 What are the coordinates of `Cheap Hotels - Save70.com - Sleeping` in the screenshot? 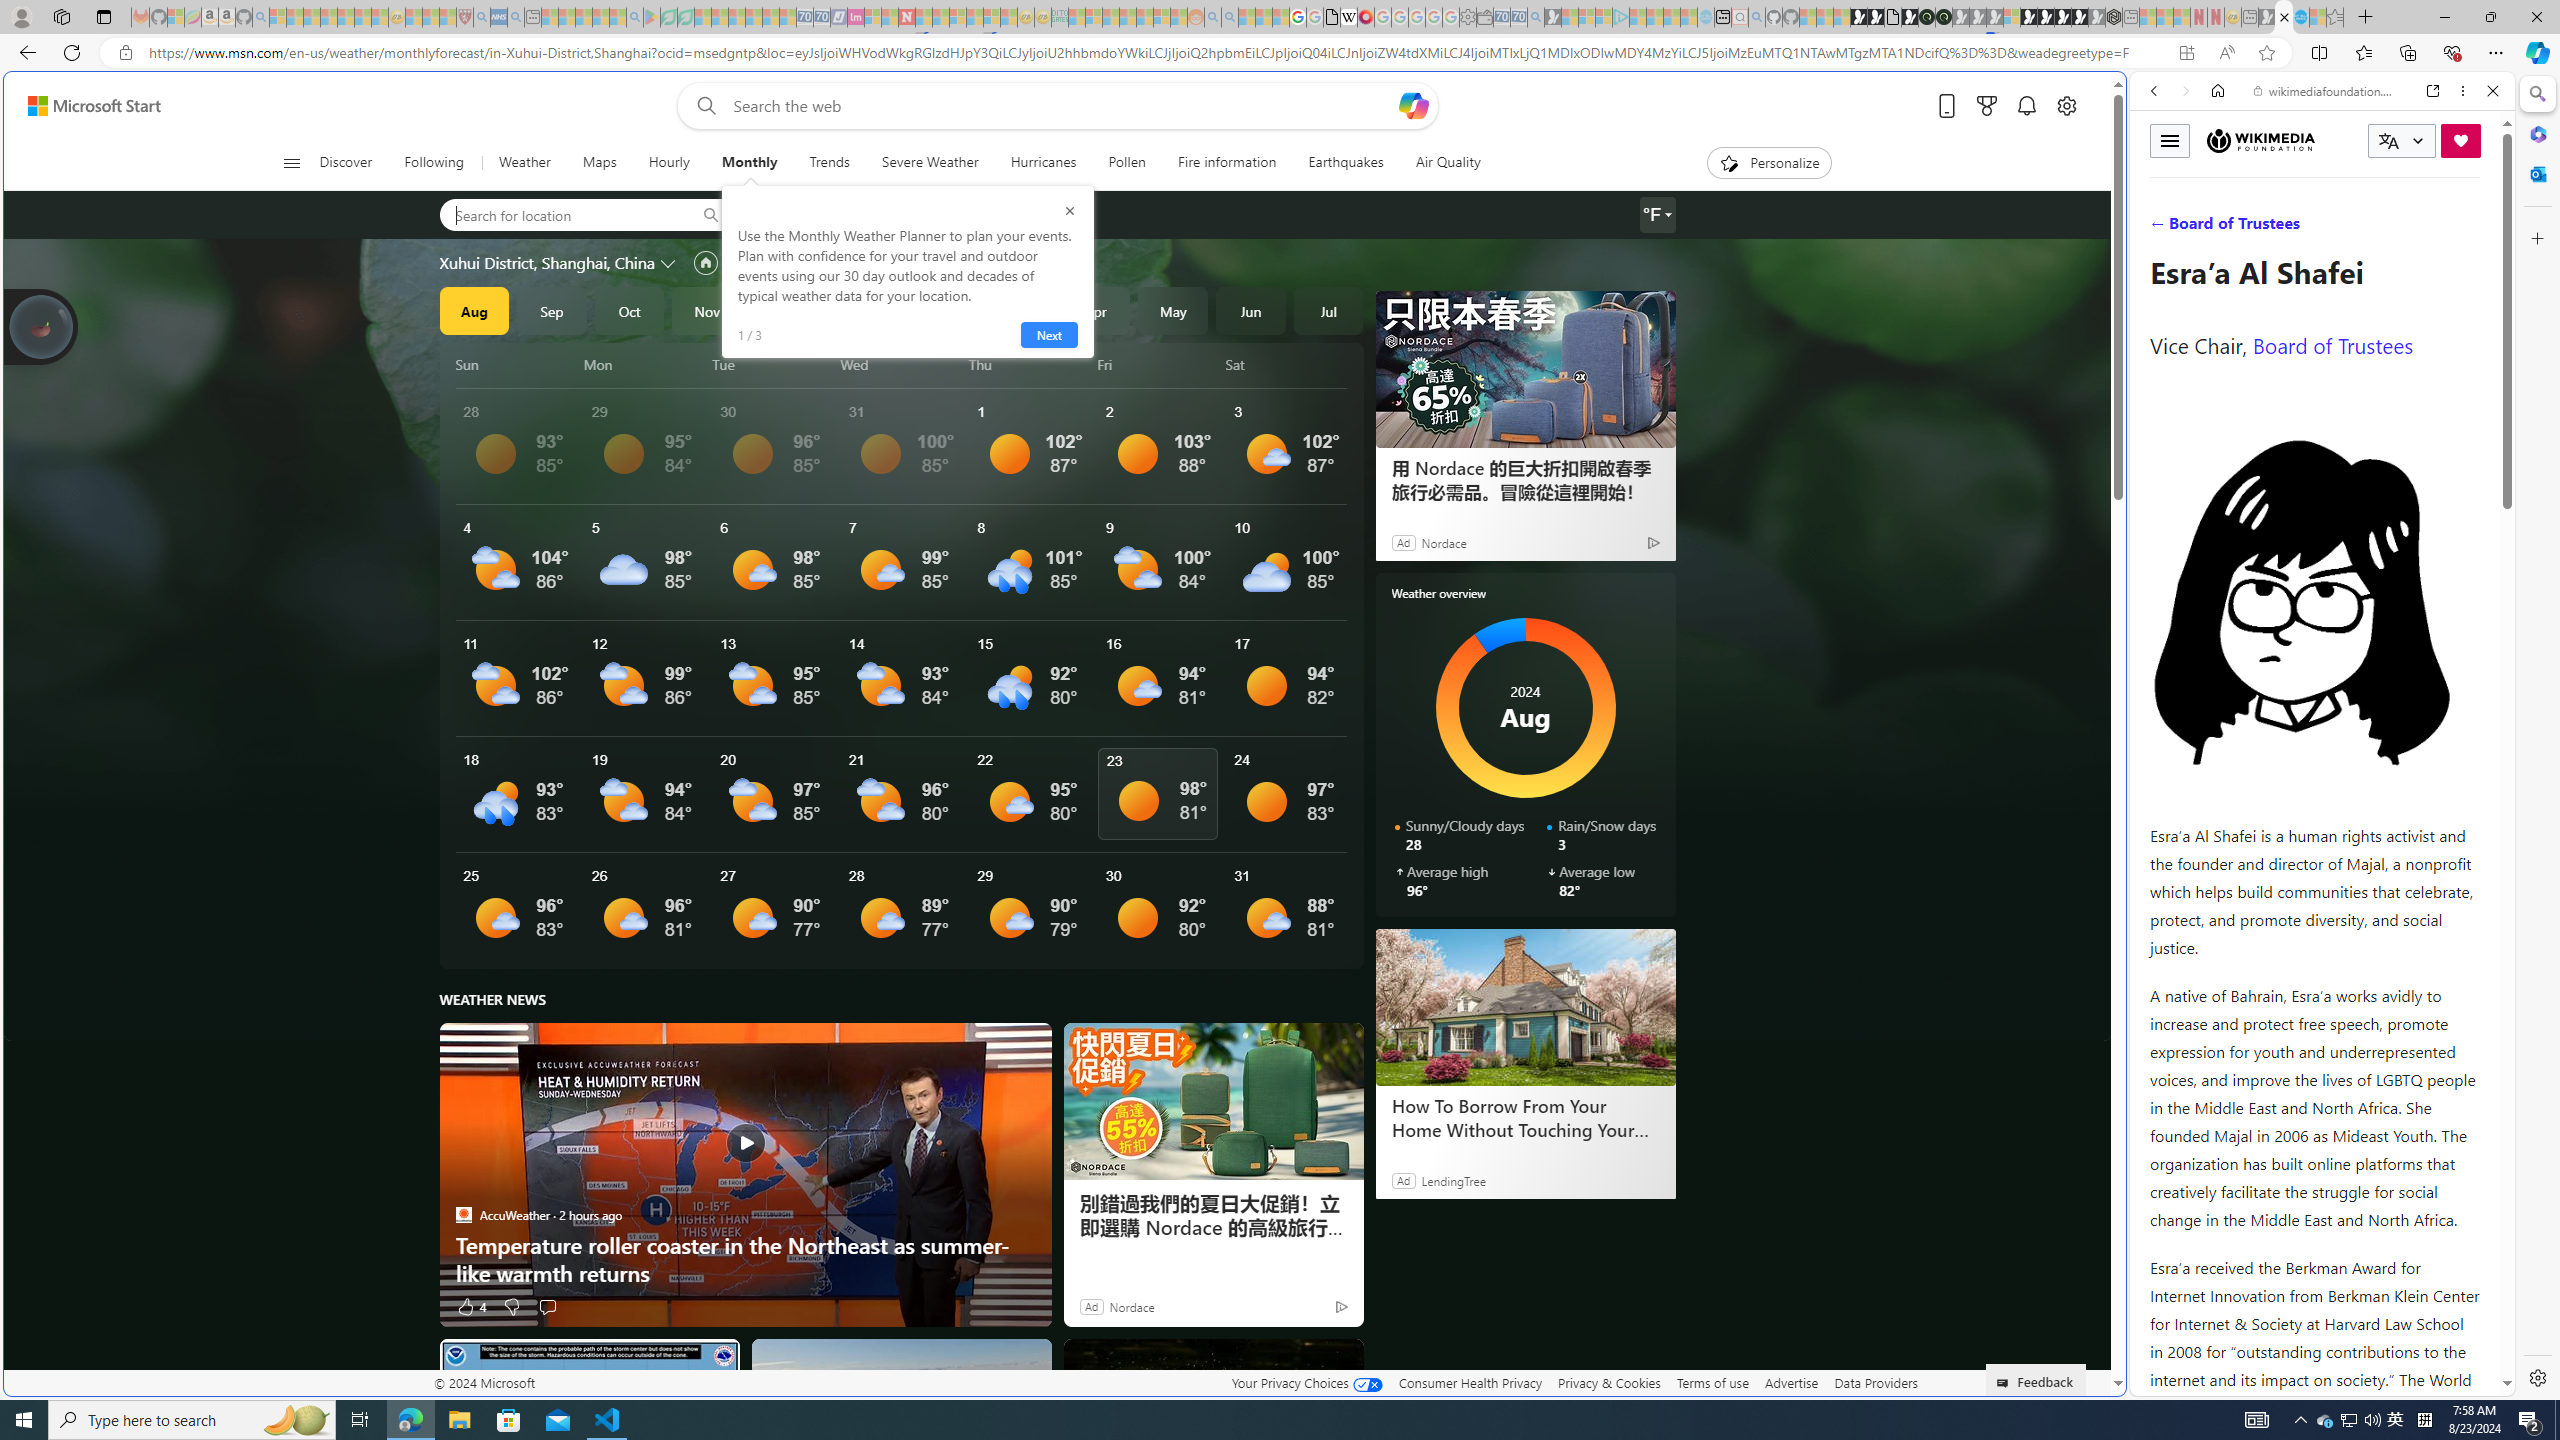 It's located at (821, 17).